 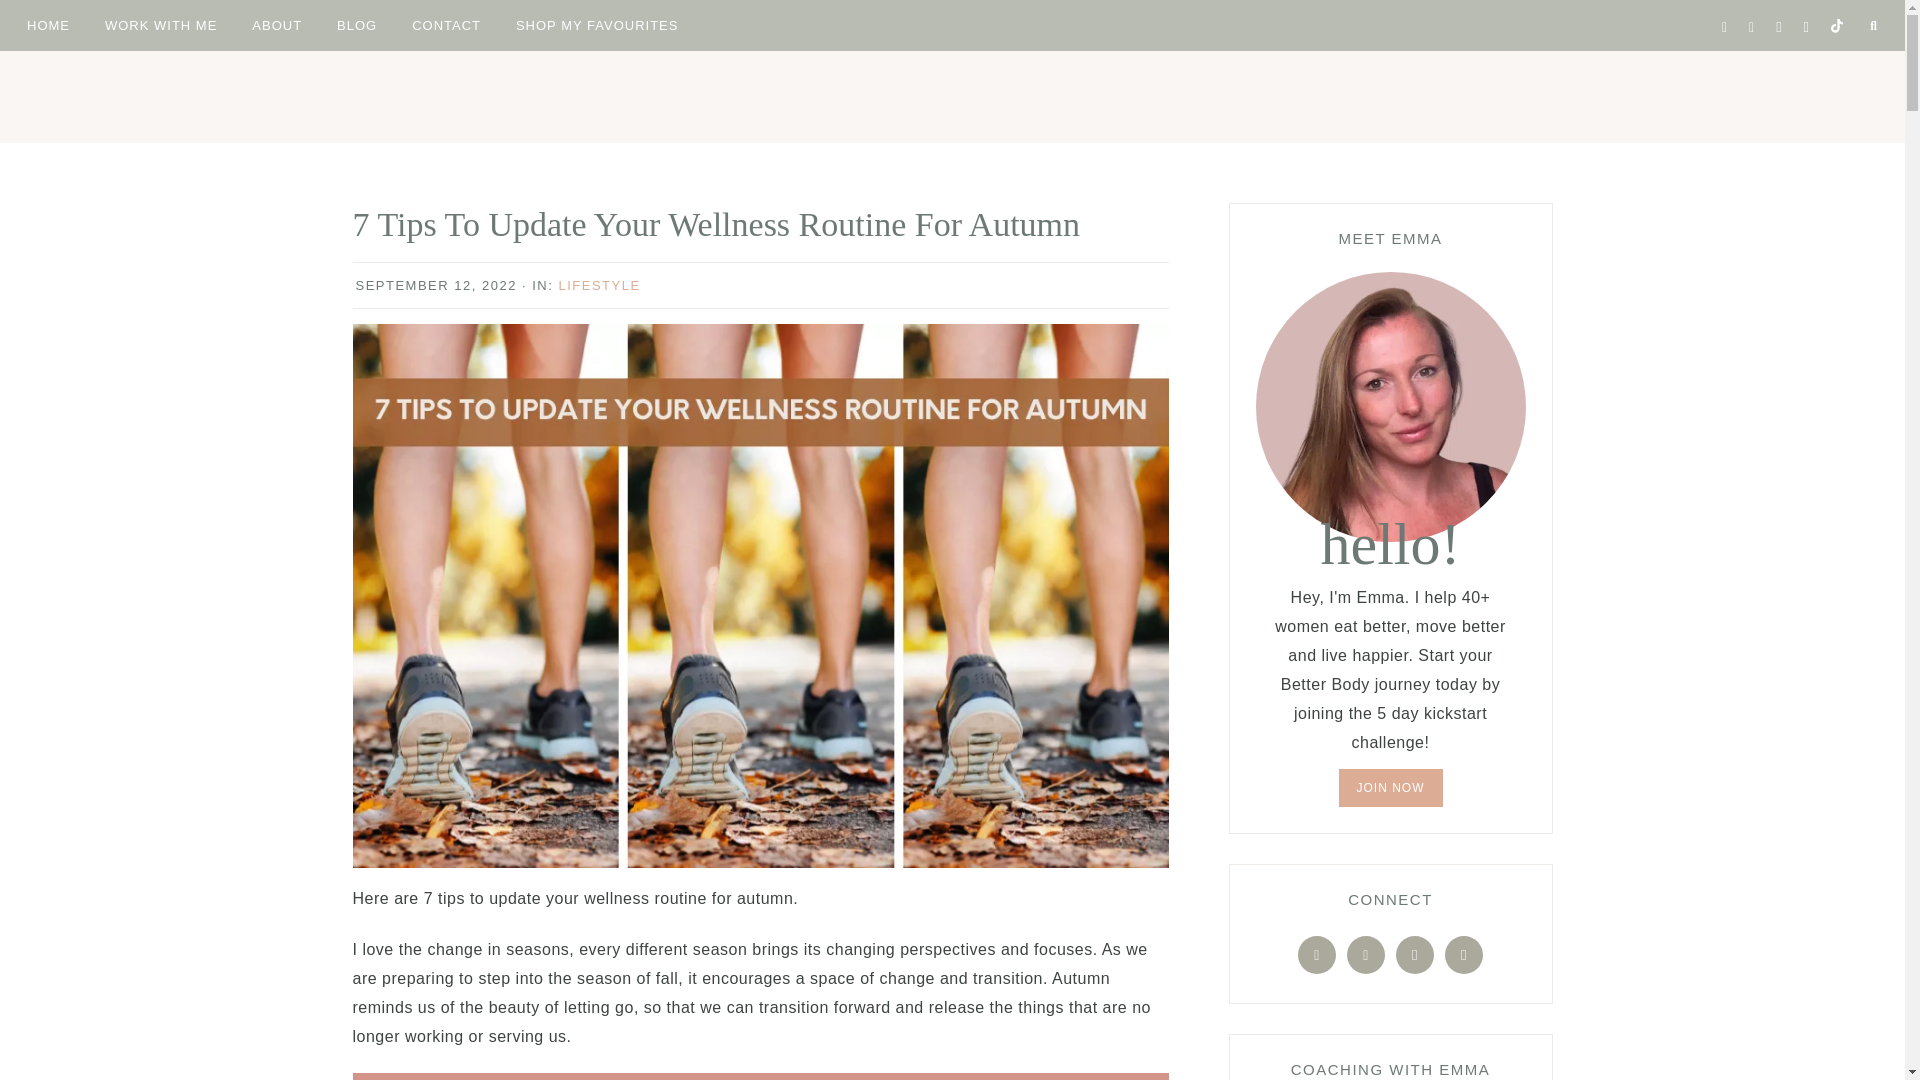 What do you see at coordinates (446, 24) in the screenshot?
I see `CONTACT` at bounding box center [446, 24].